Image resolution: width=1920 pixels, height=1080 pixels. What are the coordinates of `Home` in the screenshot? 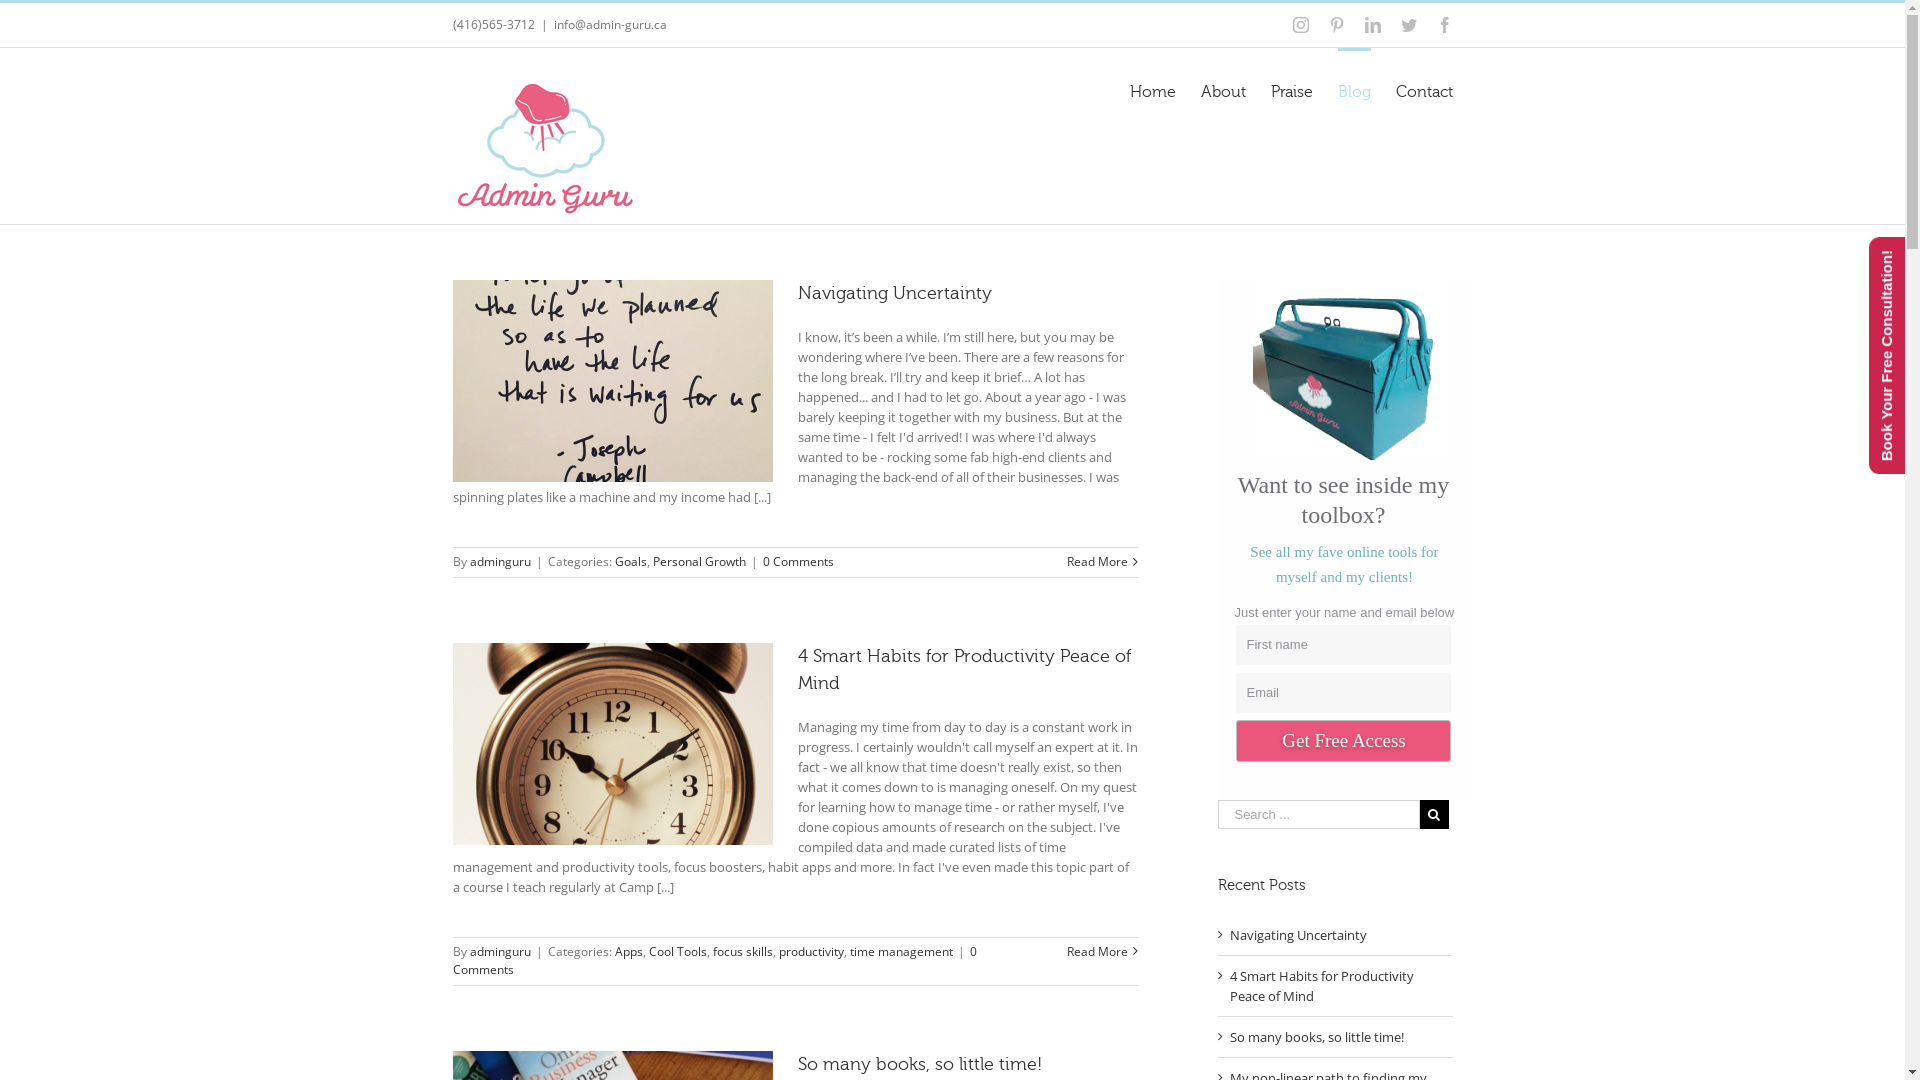 It's located at (1153, 91).